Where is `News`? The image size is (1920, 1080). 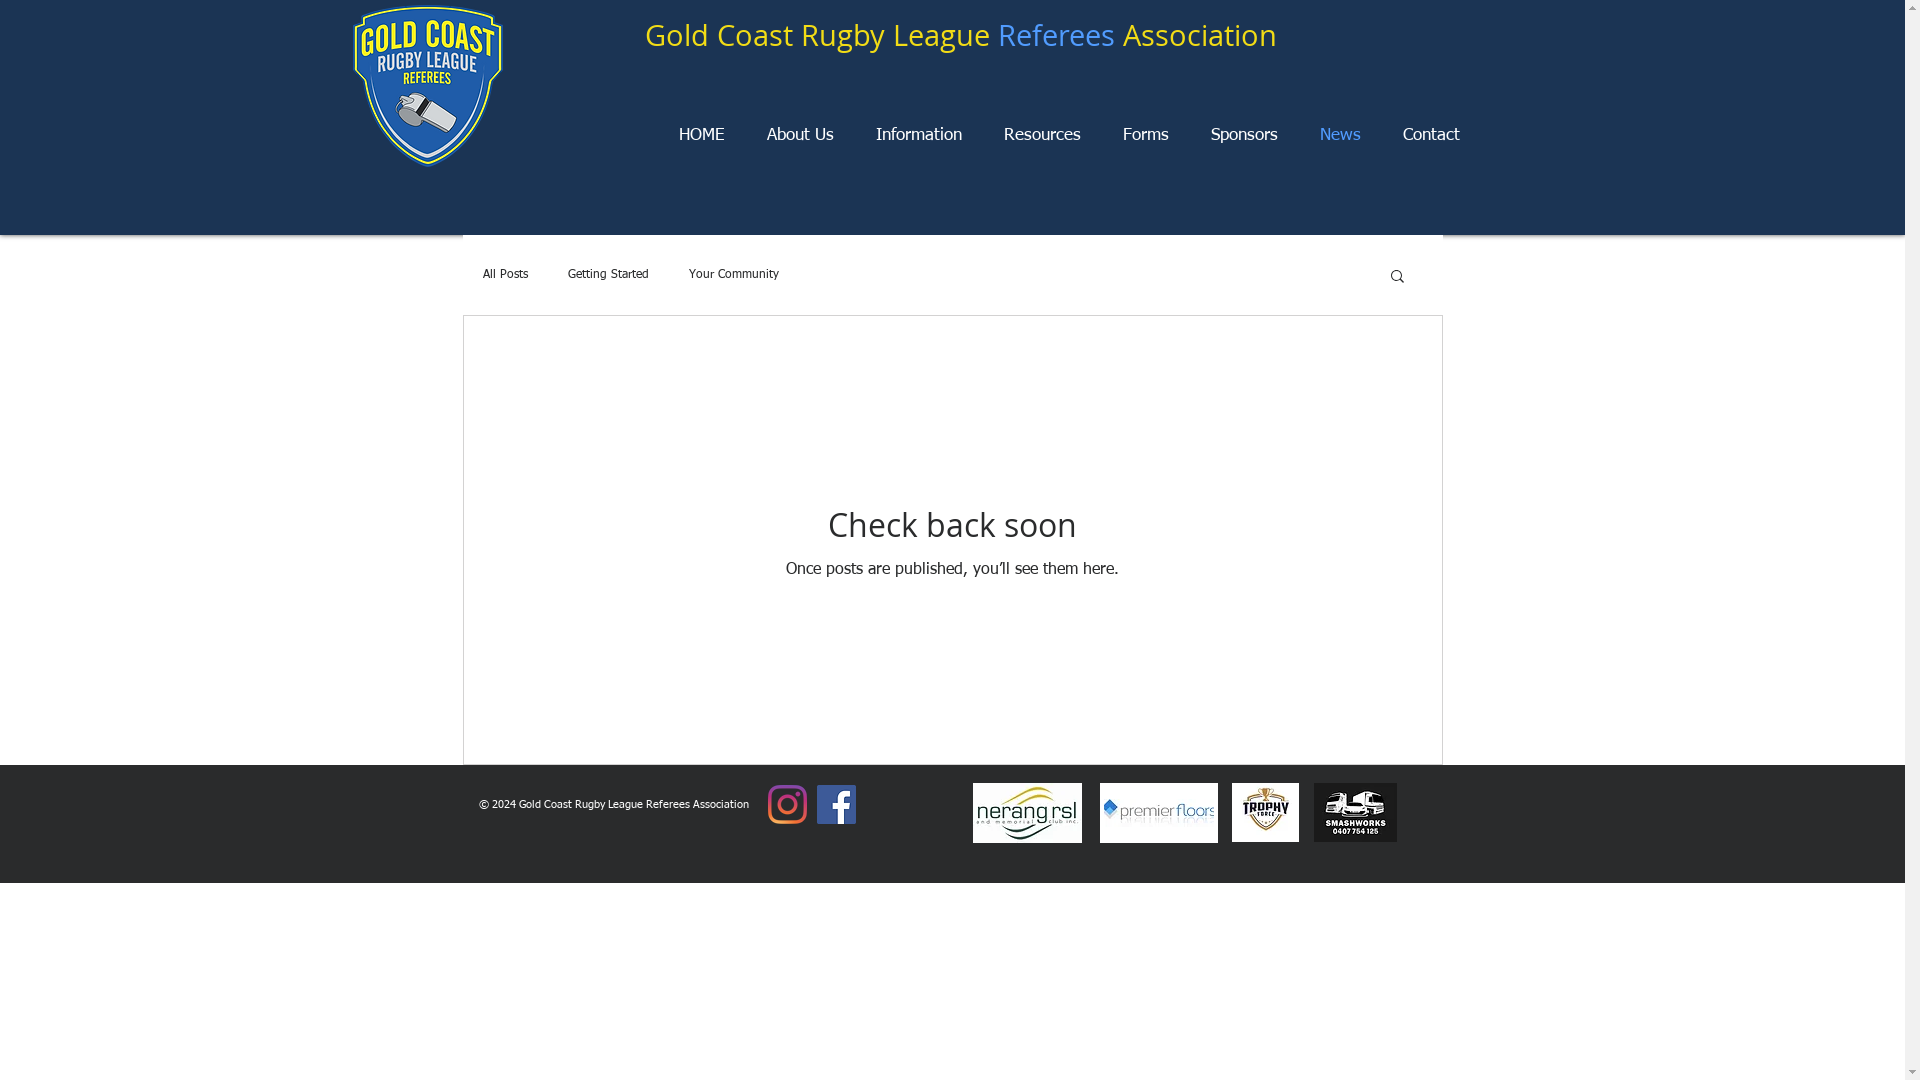 News is located at coordinates (1340, 136).